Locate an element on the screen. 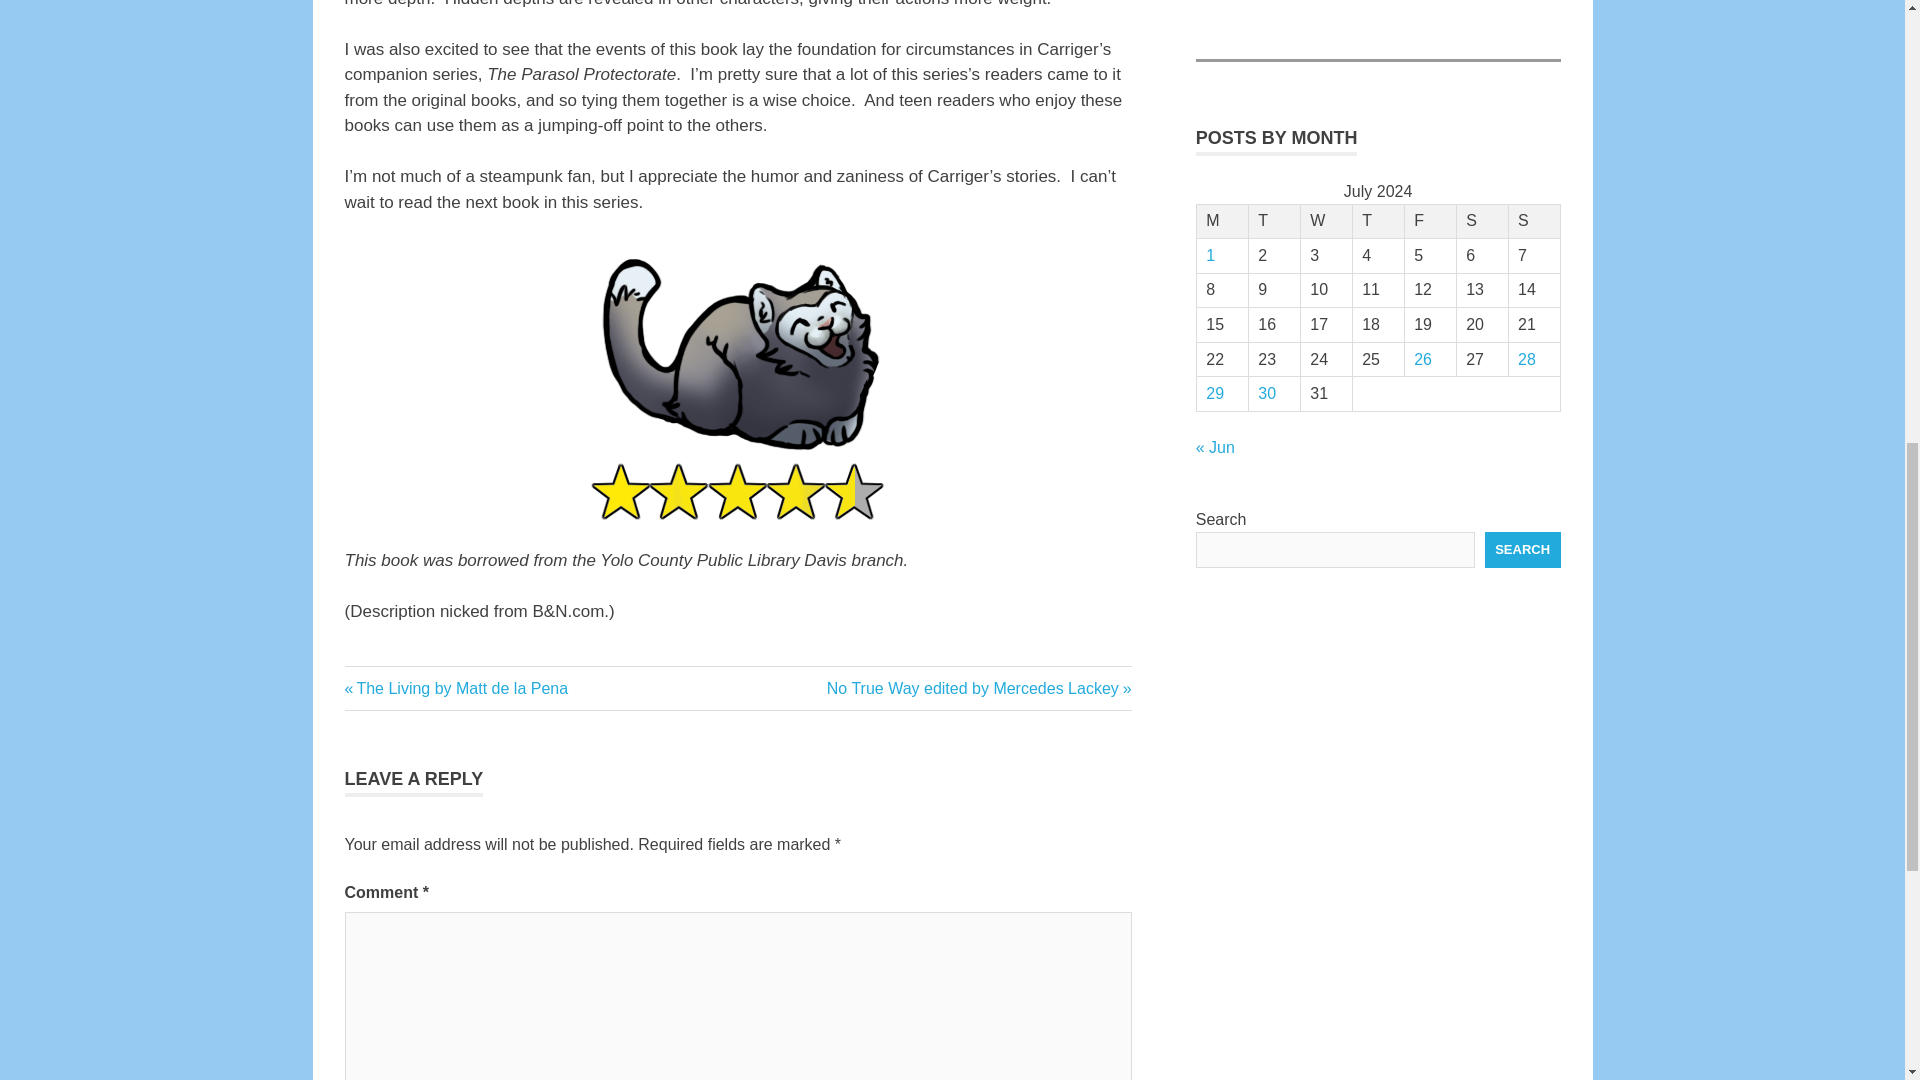 The image size is (1920, 1080). 4.5 stars is located at coordinates (365, 690).